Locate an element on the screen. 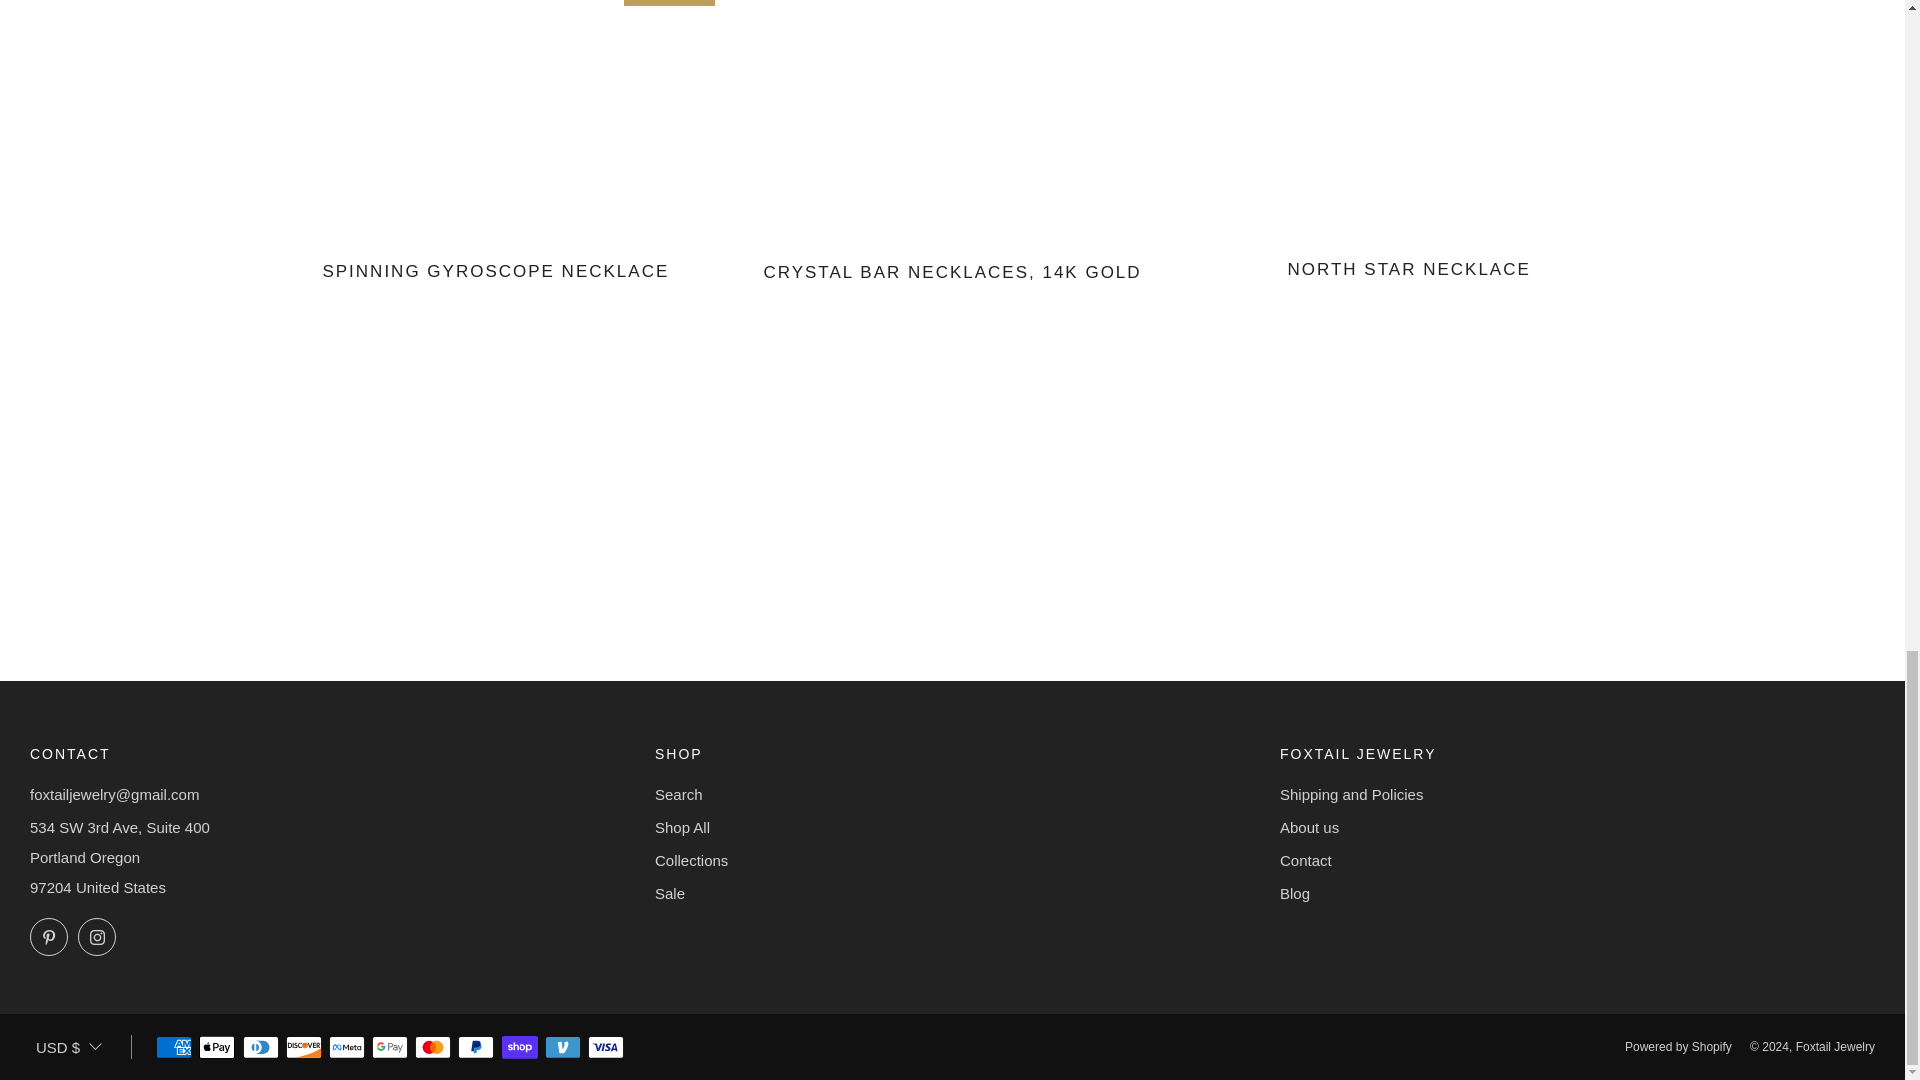 This screenshot has height=1080, width=1920. Crystal Bar necklaces, 14k gold is located at coordinates (952, 283).